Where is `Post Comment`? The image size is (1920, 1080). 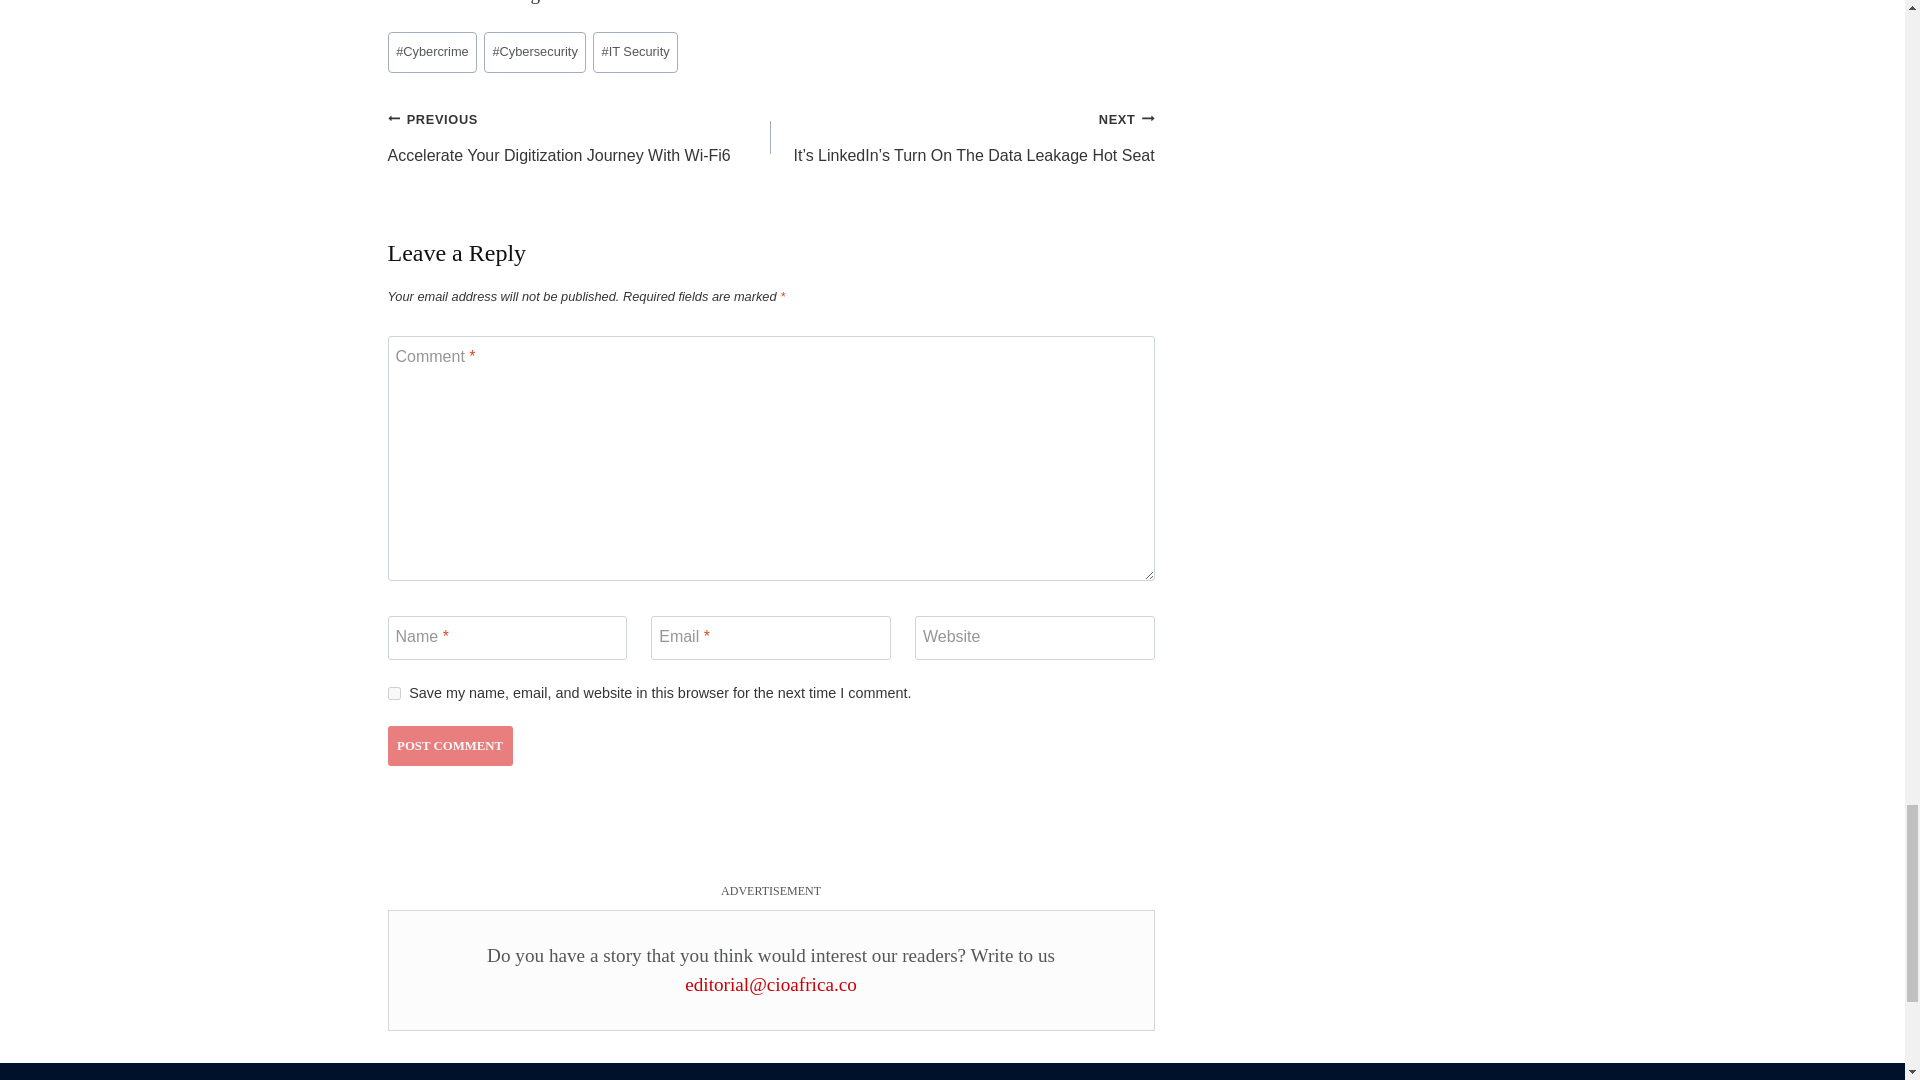
Post Comment is located at coordinates (450, 745).